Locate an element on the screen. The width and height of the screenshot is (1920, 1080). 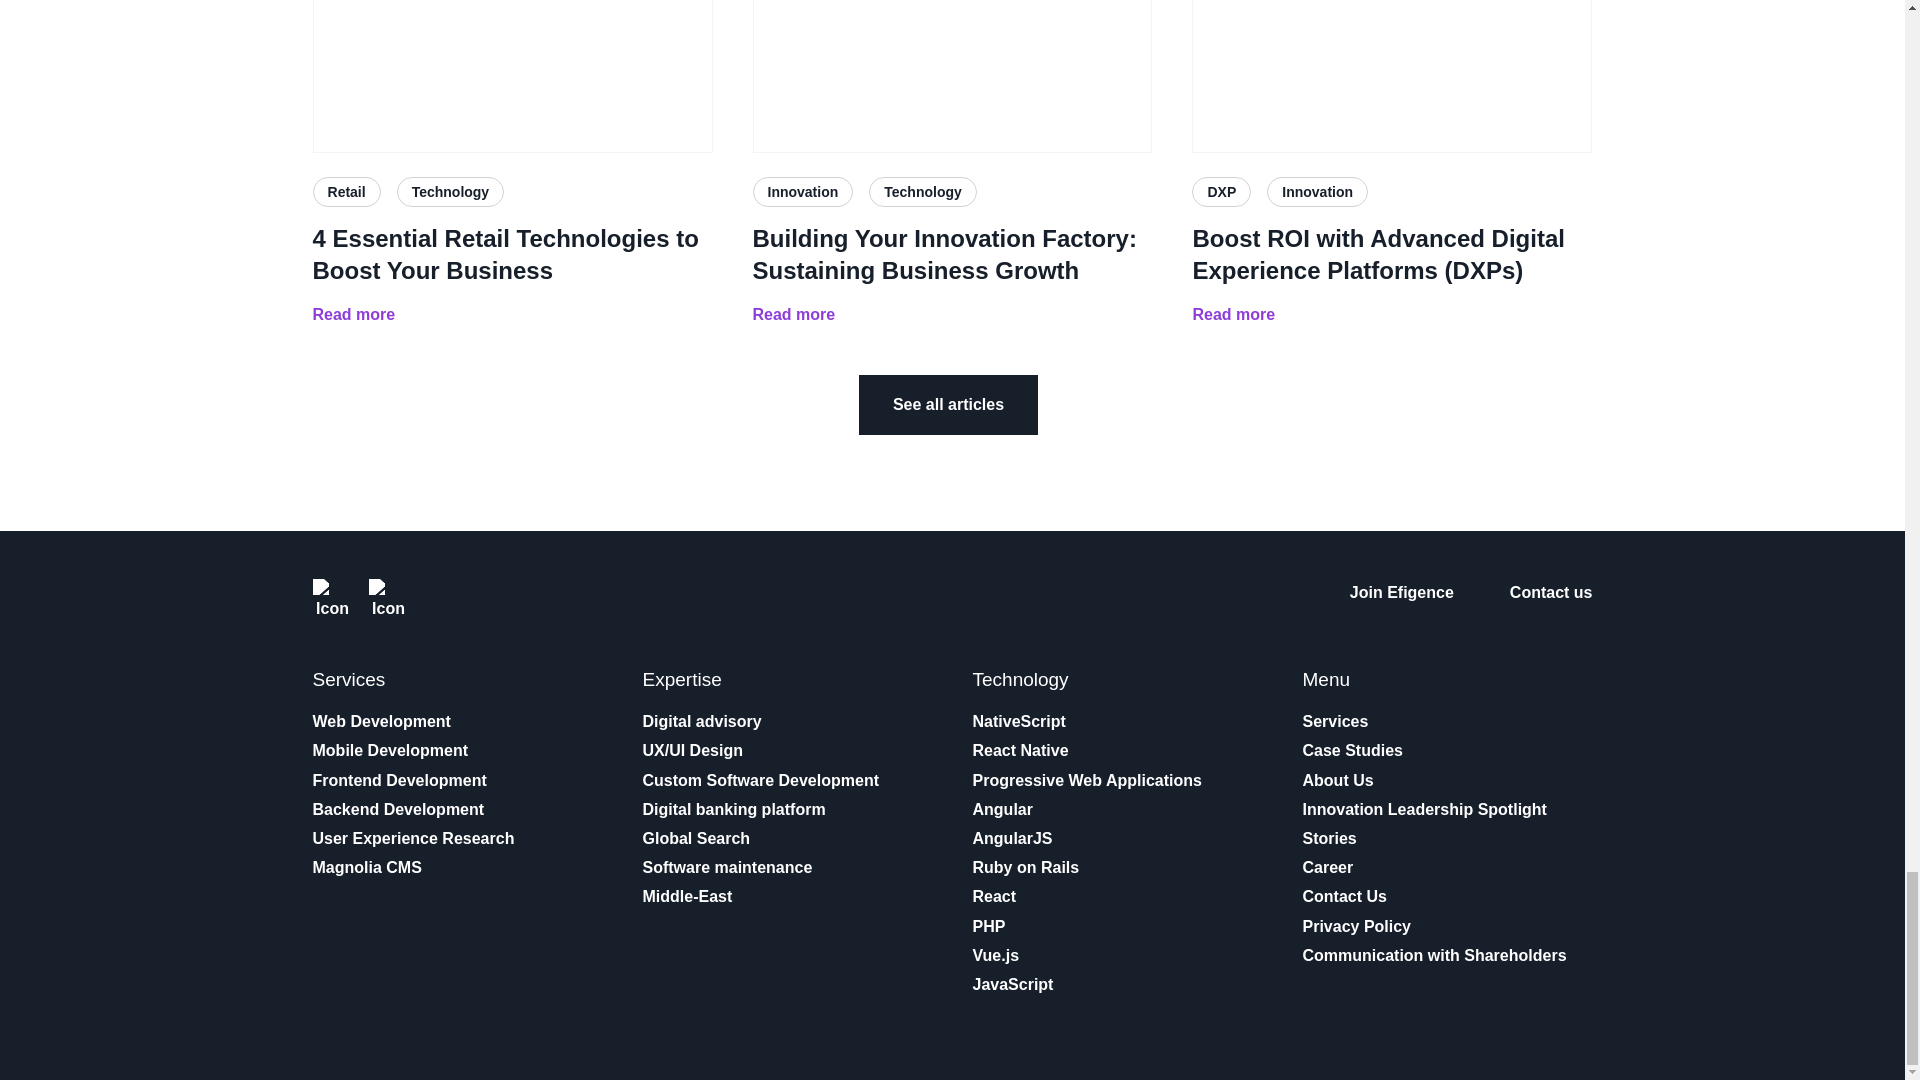
Innovation is located at coordinates (802, 192).